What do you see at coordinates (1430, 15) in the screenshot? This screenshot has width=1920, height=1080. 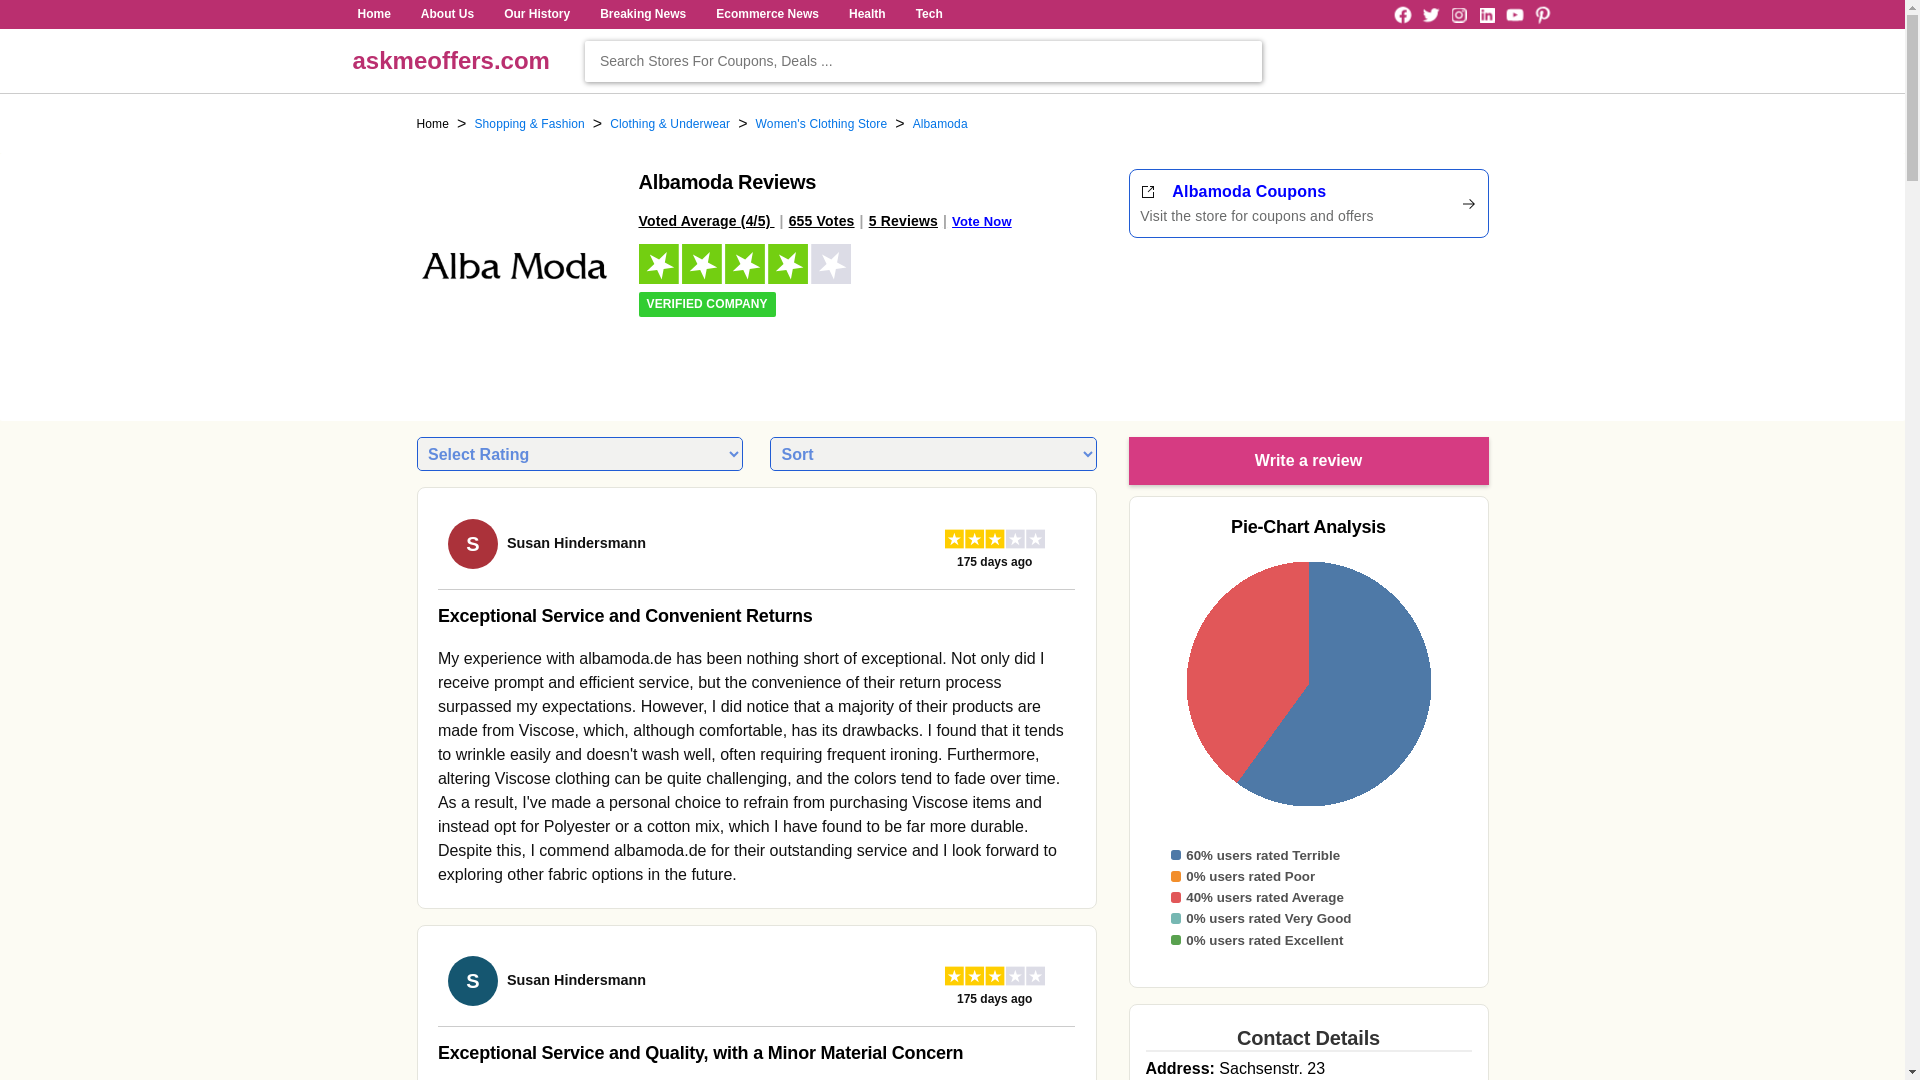 I see `Pinterest` at bounding box center [1430, 15].